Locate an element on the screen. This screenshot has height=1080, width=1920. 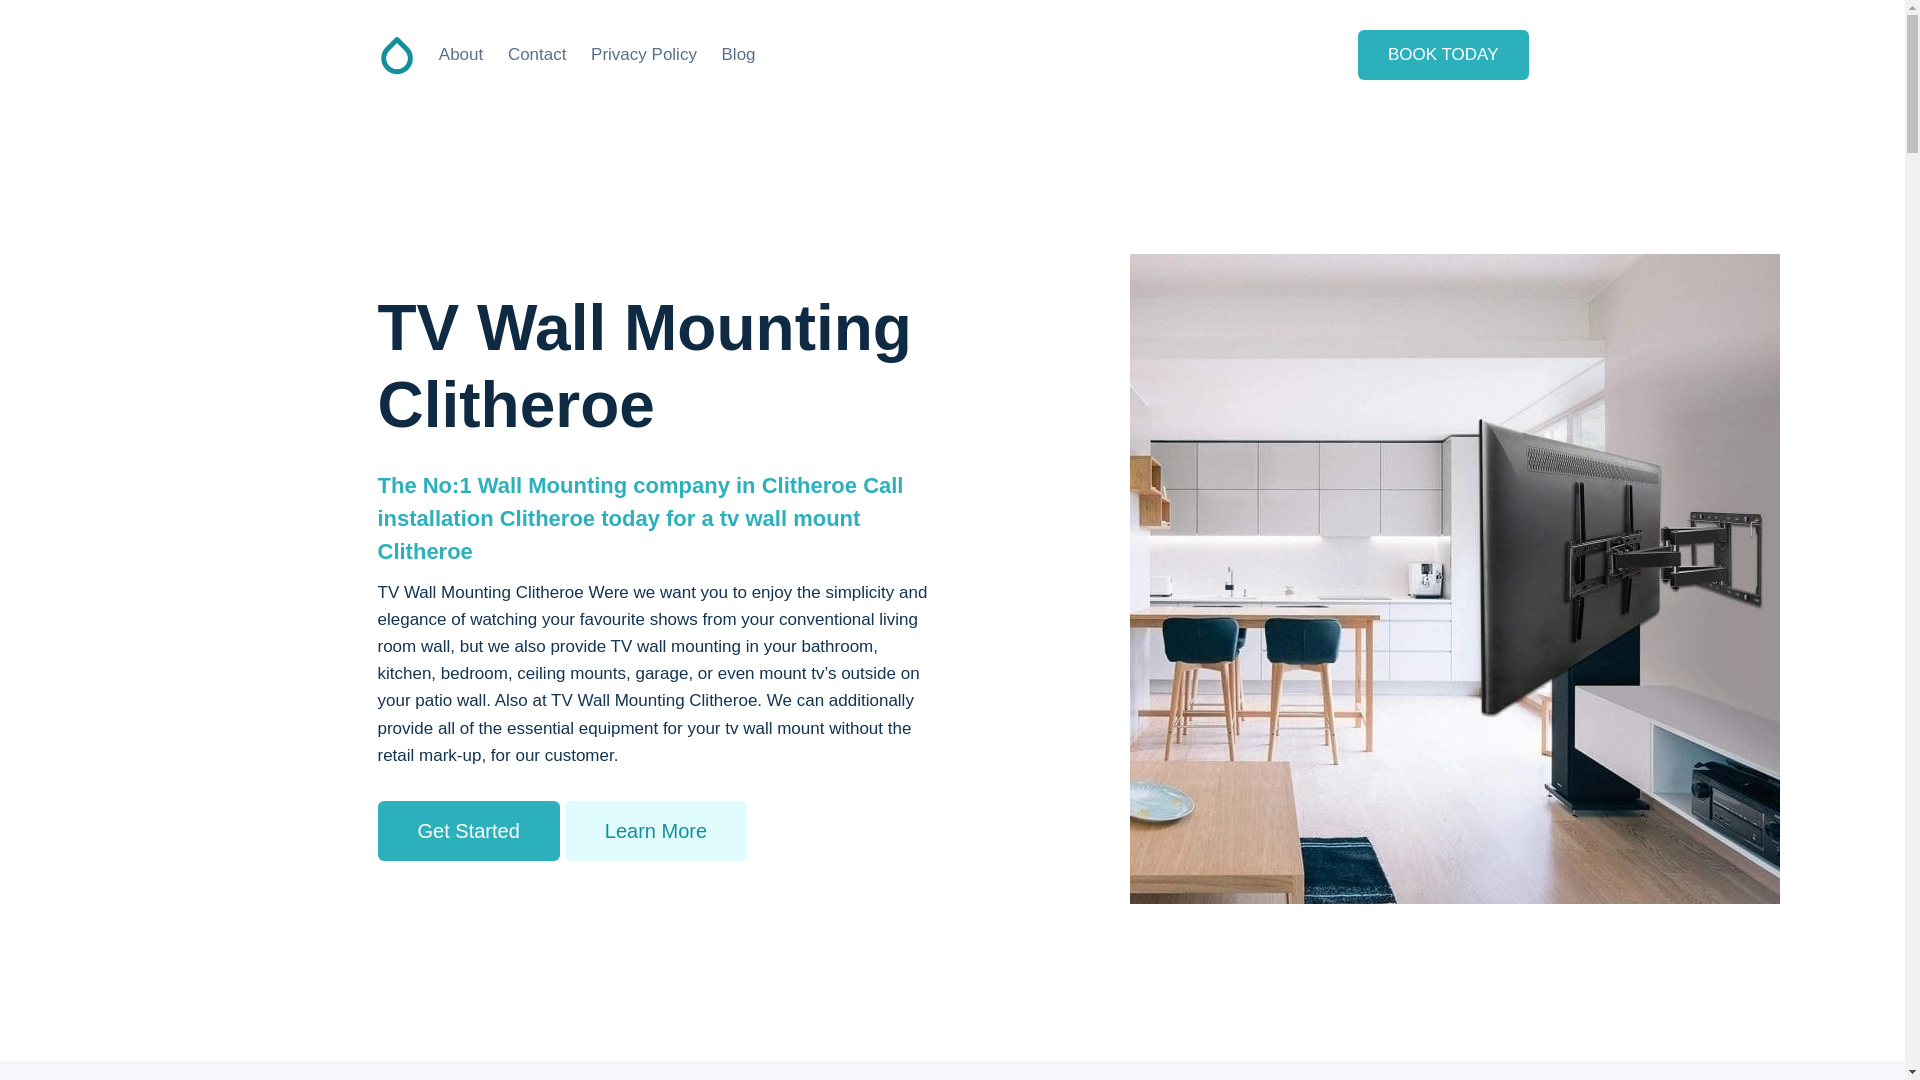
Contact is located at coordinates (537, 54).